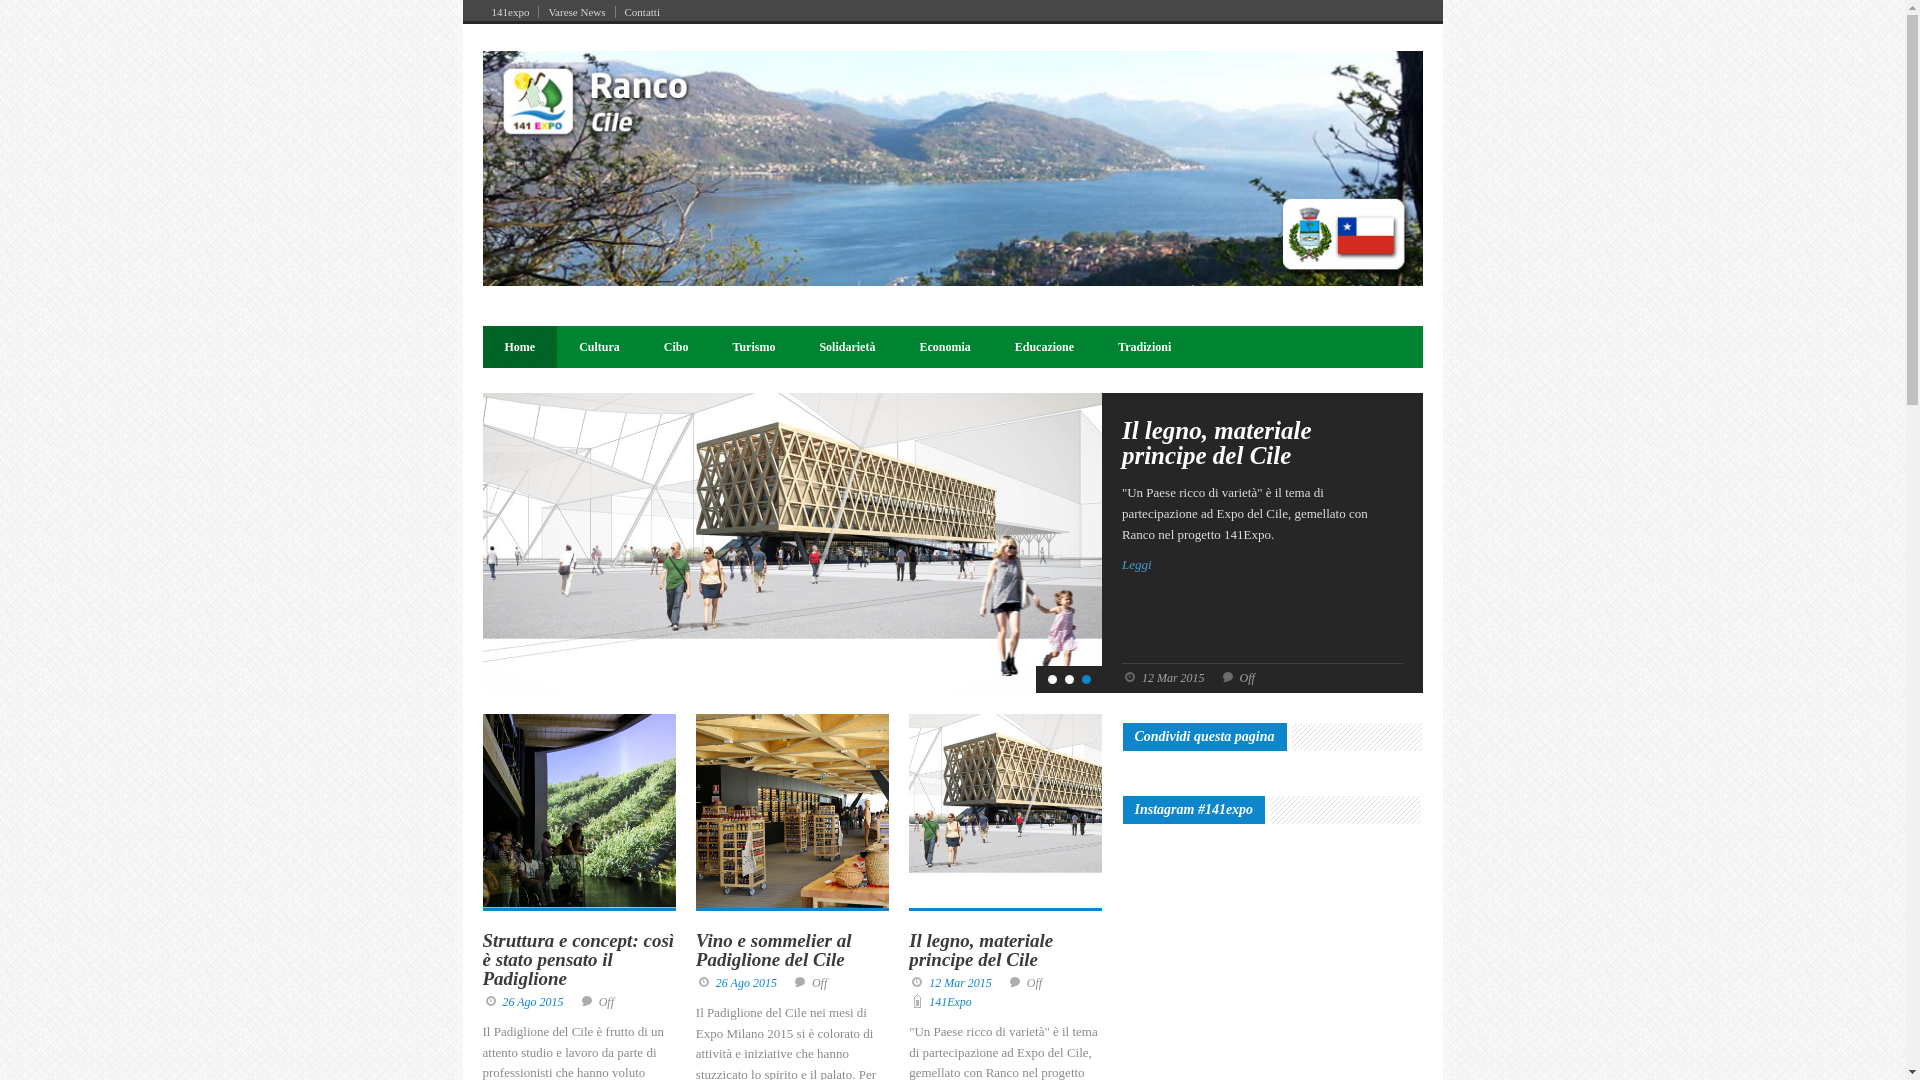 The width and height of the screenshot is (1920, 1080). What do you see at coordinates (676, 347) in the screenshot?
I see `Cibo` at bounding box center [676, 347].